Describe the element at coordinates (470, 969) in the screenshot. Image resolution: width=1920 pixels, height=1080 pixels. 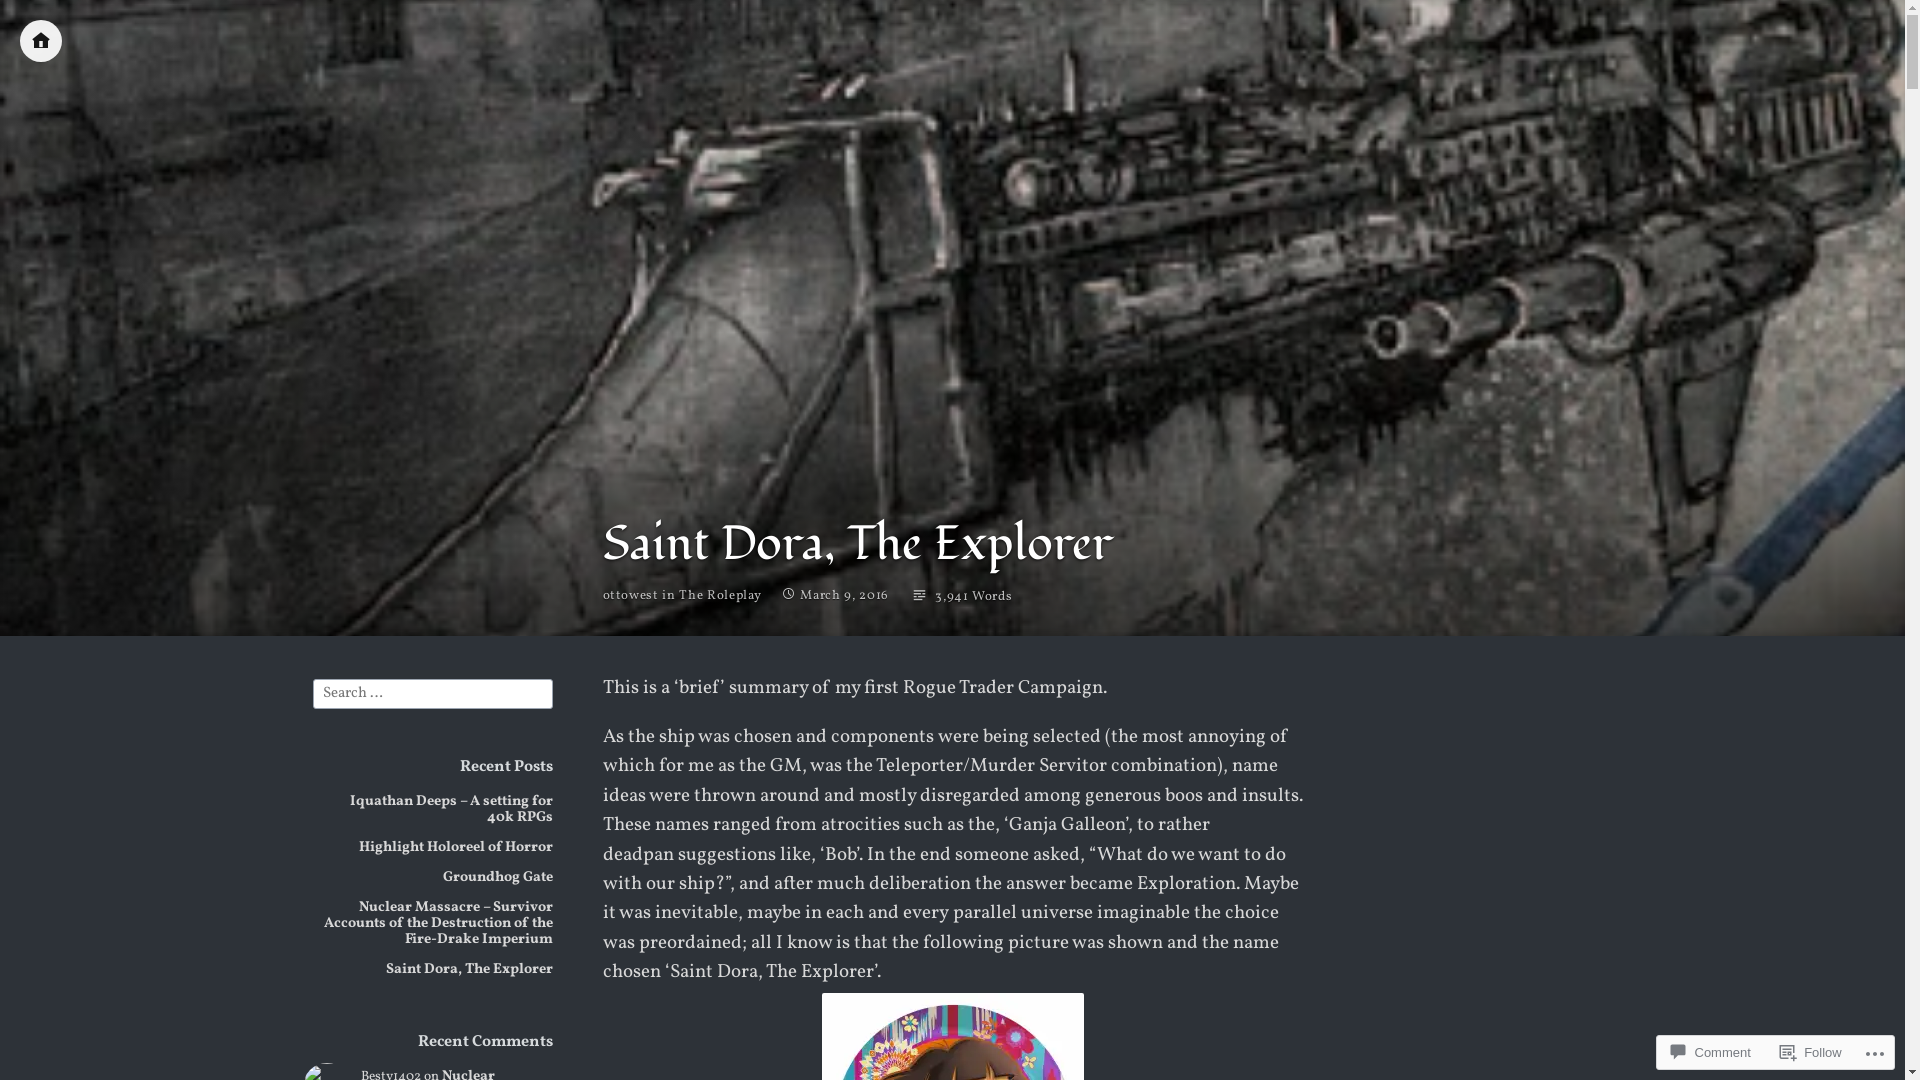
I see `Saint Dora, The Explorer` at that location.